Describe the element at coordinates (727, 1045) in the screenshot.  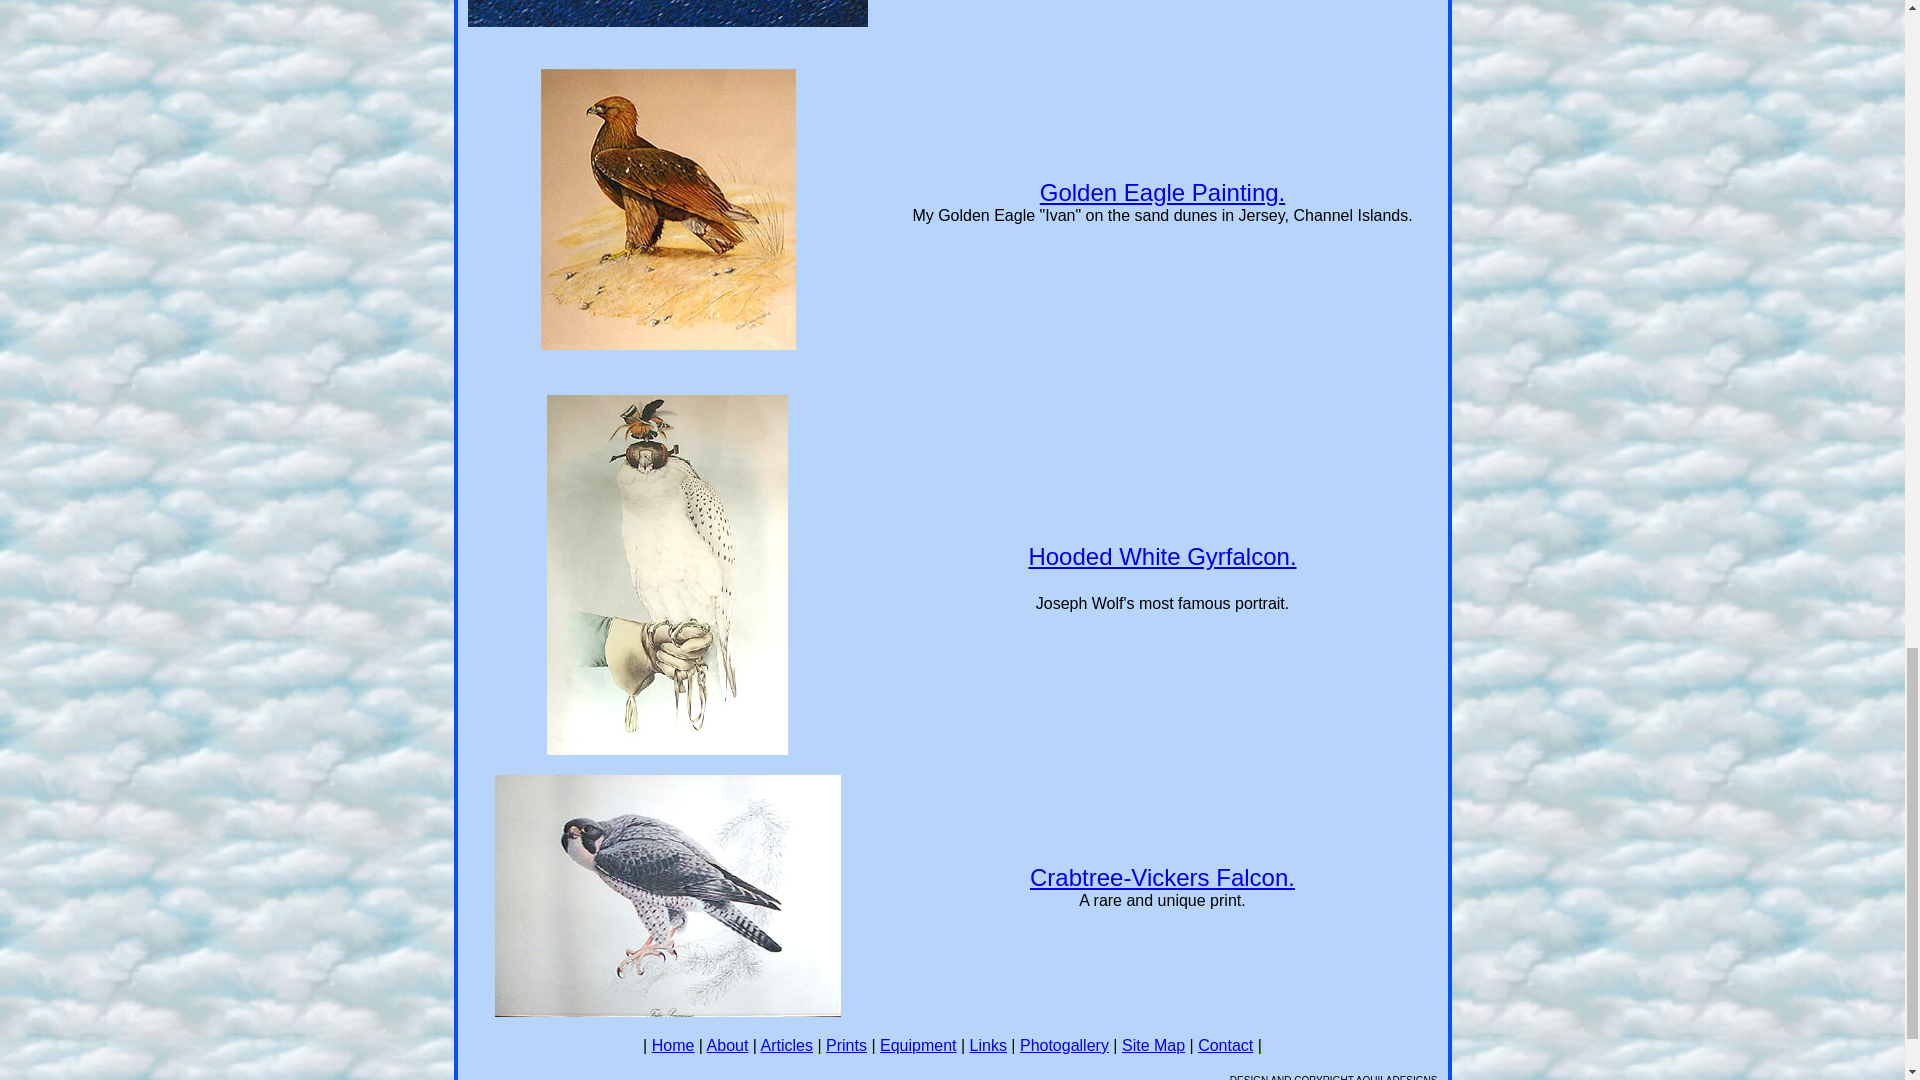
I see `About` at that location.